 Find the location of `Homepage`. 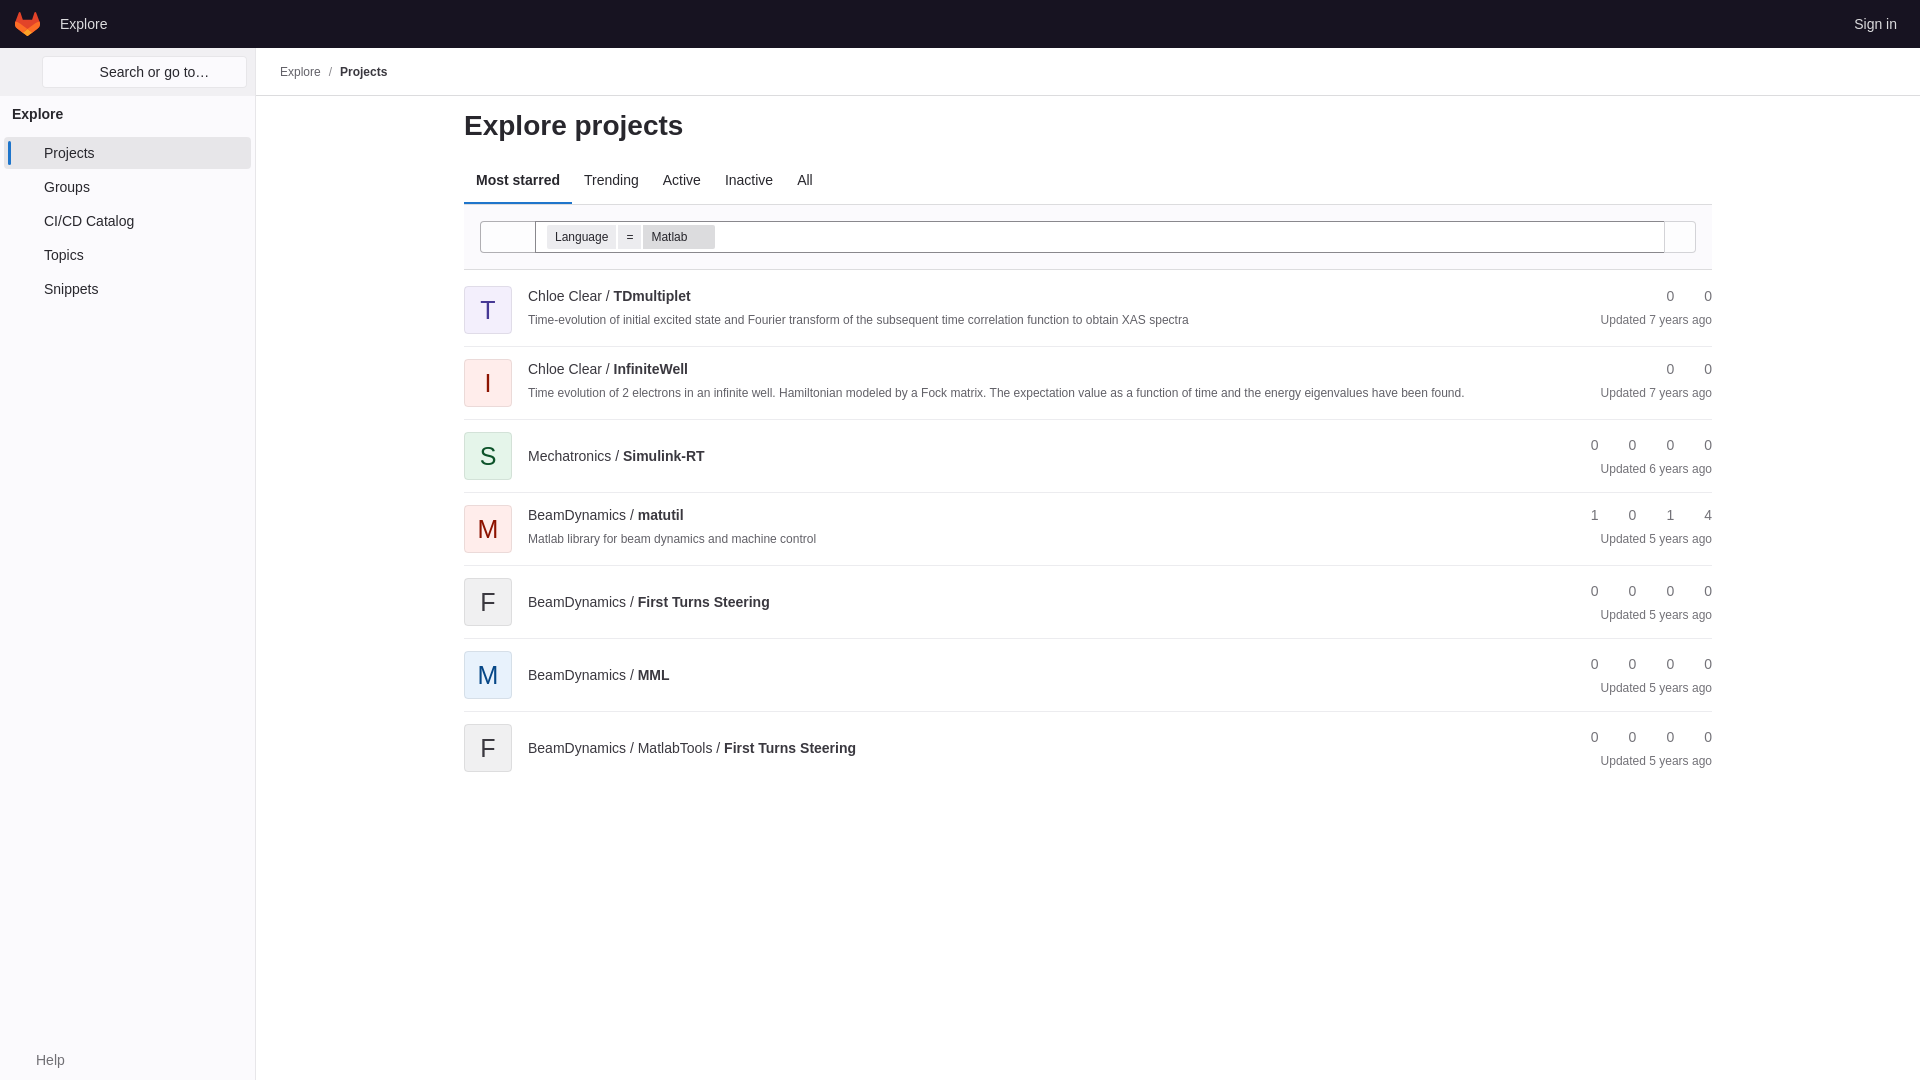

Homepage is located at coordinates (28, 23).